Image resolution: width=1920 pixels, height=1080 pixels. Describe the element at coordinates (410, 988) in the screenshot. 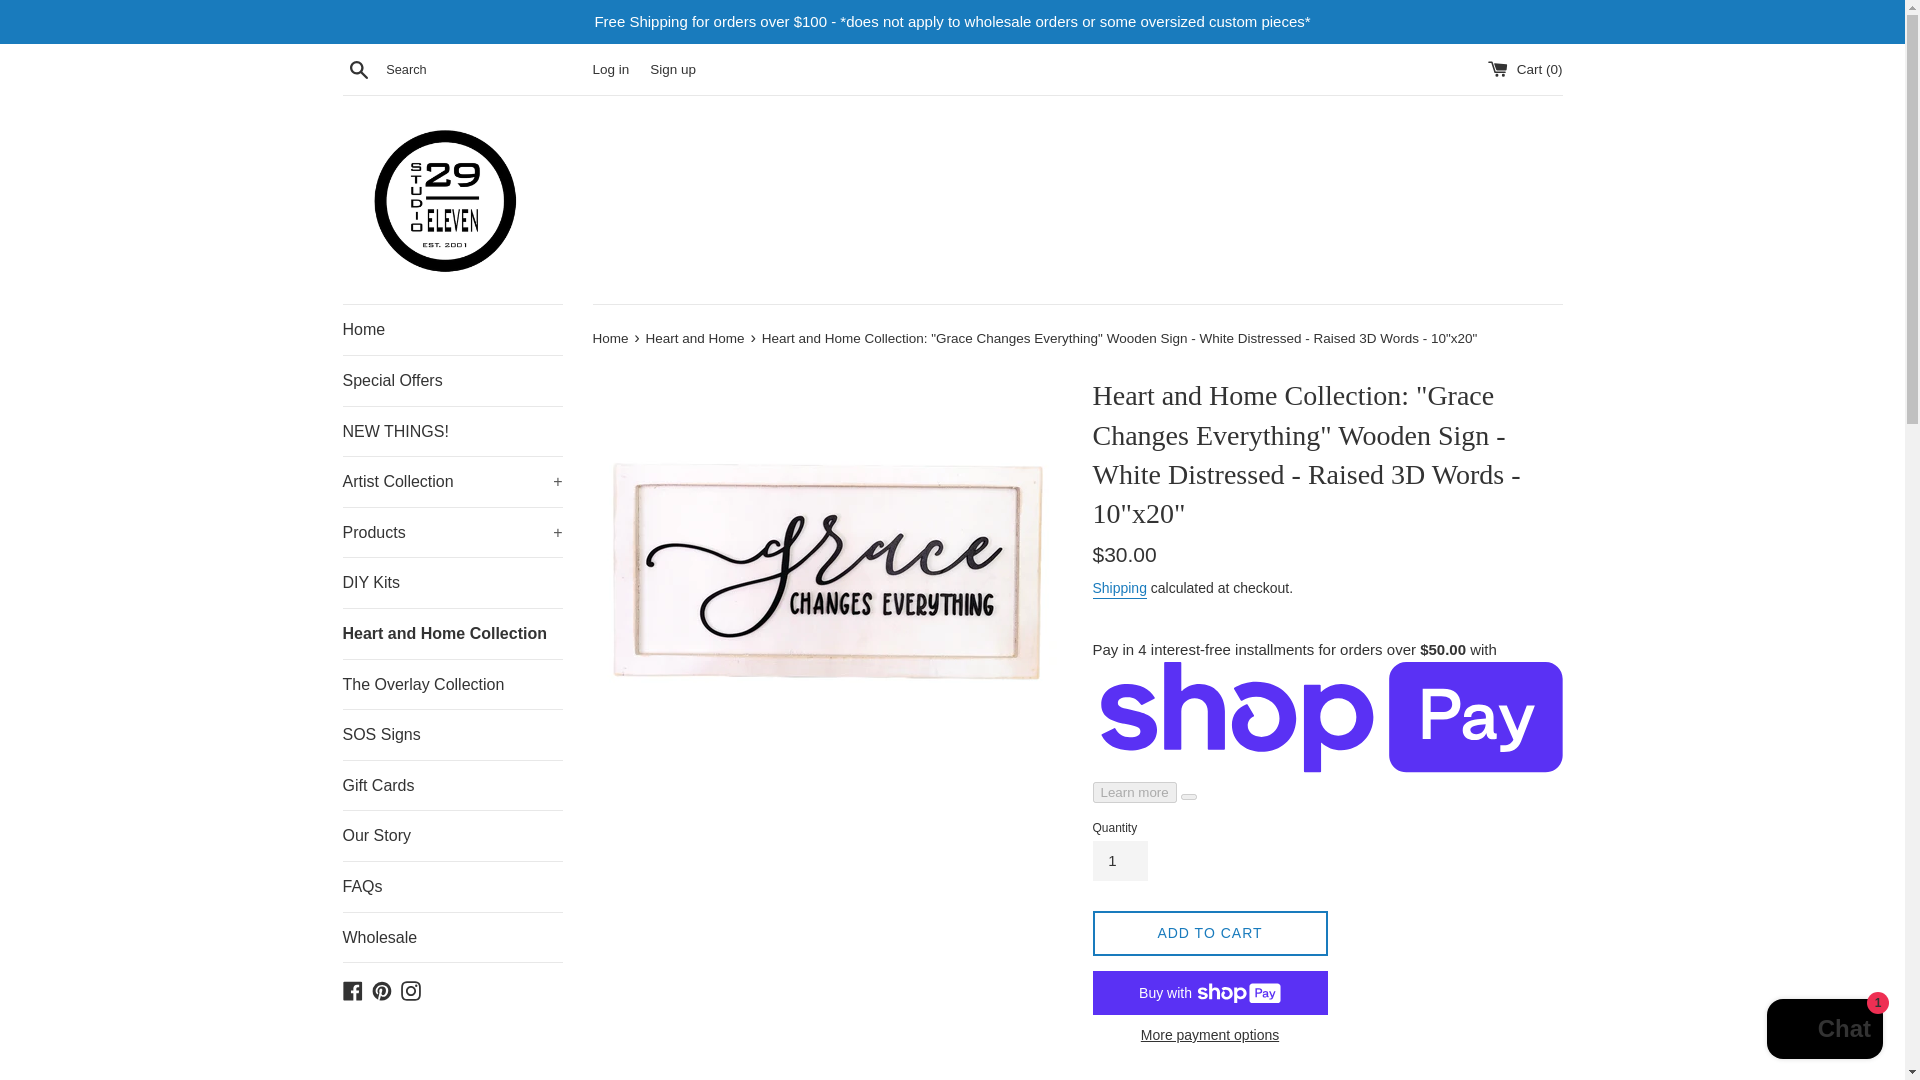

I see `Studio 29 Eleven on Instagram` at that location.